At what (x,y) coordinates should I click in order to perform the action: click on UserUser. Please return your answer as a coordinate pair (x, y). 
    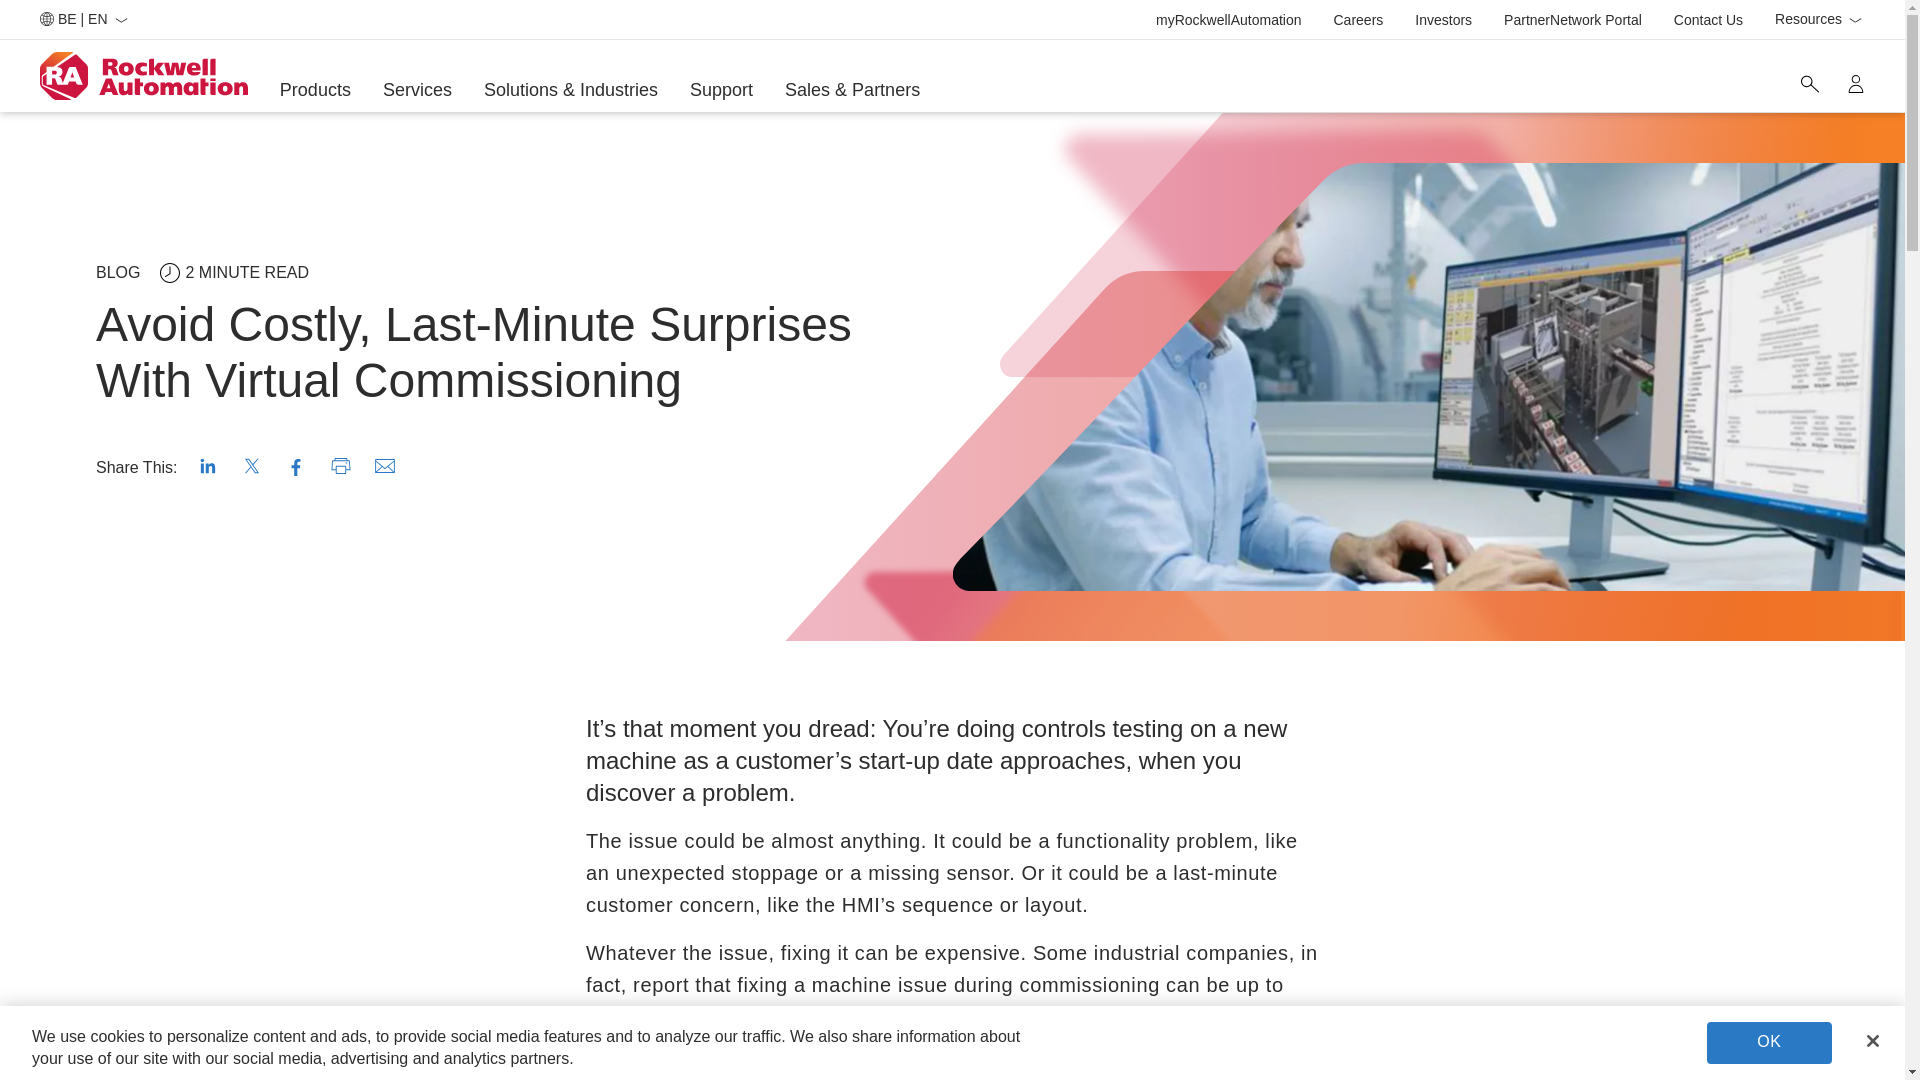
    Looking at the image, I should click on (120, 20).